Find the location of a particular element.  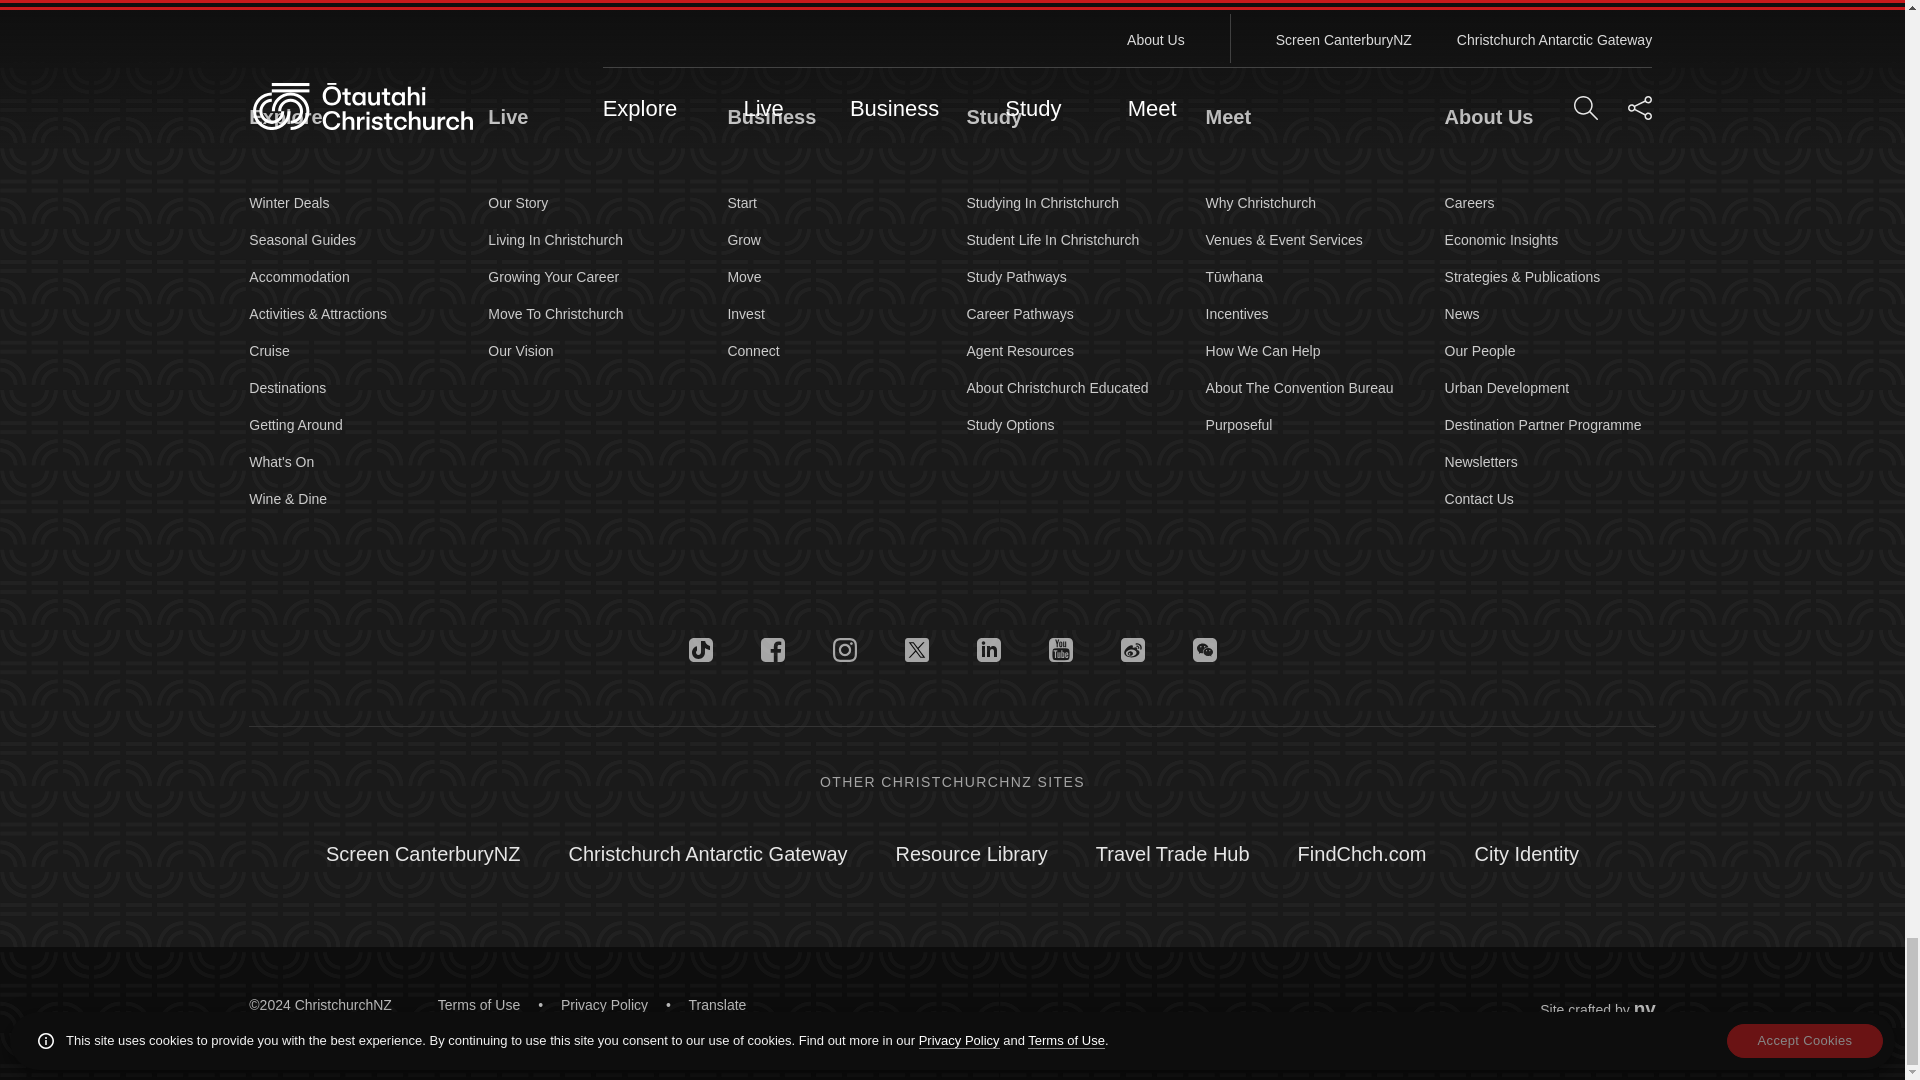

Visit ChristchurchNZ on Weibo is located at coordinates (1132, 650).